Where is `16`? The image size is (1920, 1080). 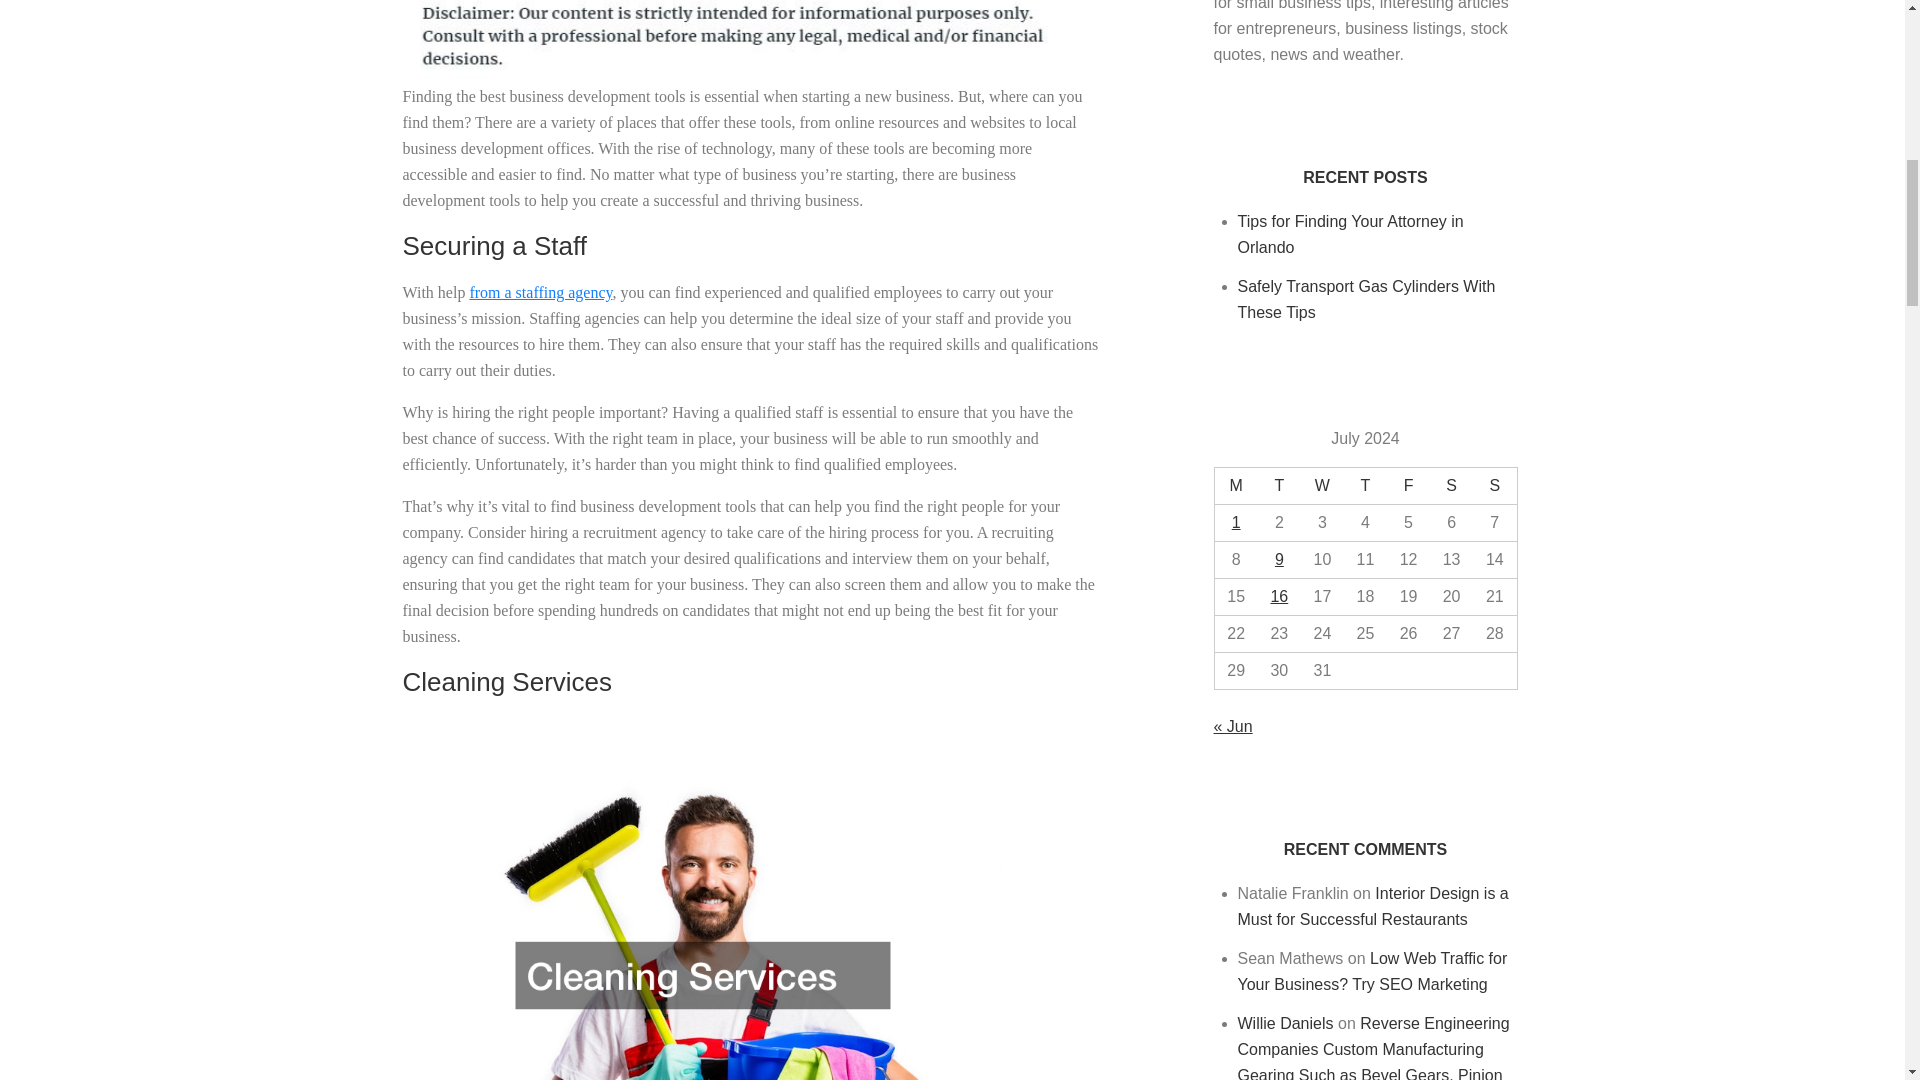 16 is located at coordinates (1278, 596).